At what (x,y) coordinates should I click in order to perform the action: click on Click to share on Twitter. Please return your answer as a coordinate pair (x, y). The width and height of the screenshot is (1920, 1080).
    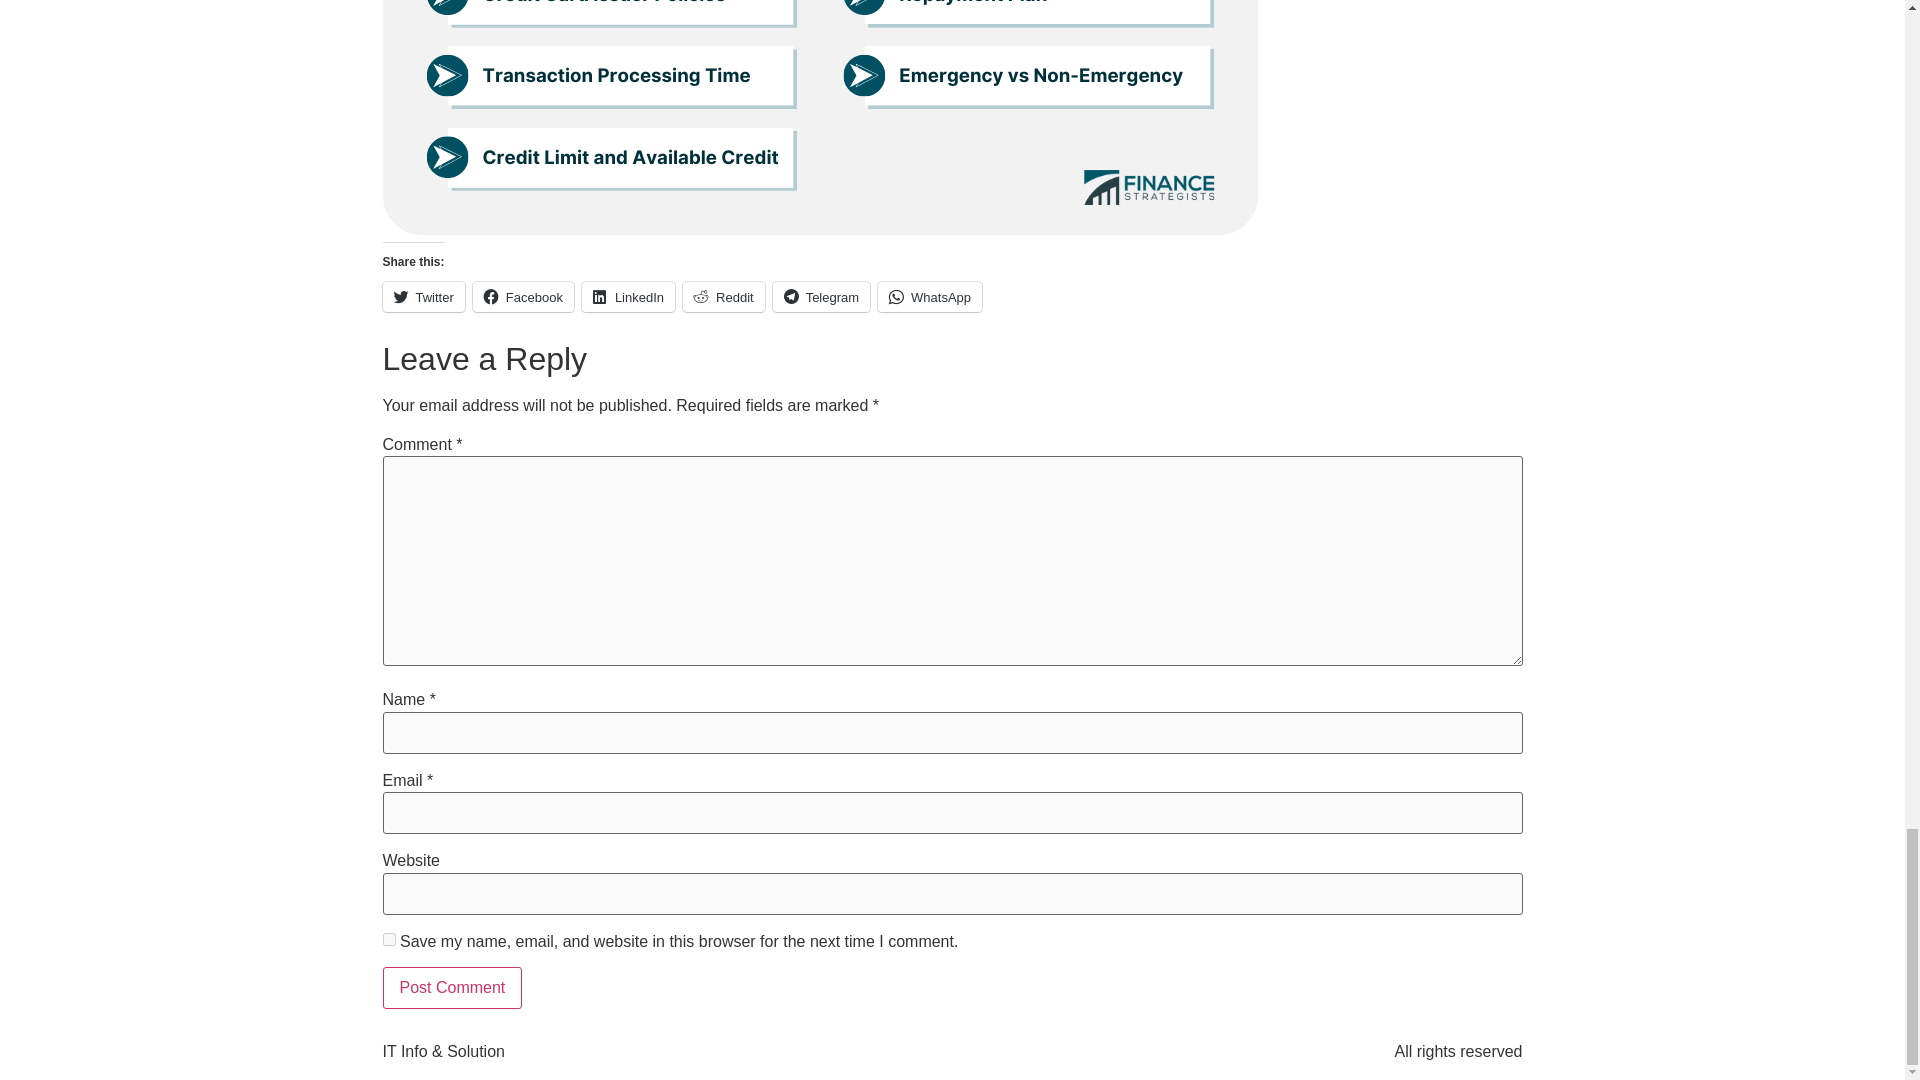
    Looking at the image, I should click on (423, 296).